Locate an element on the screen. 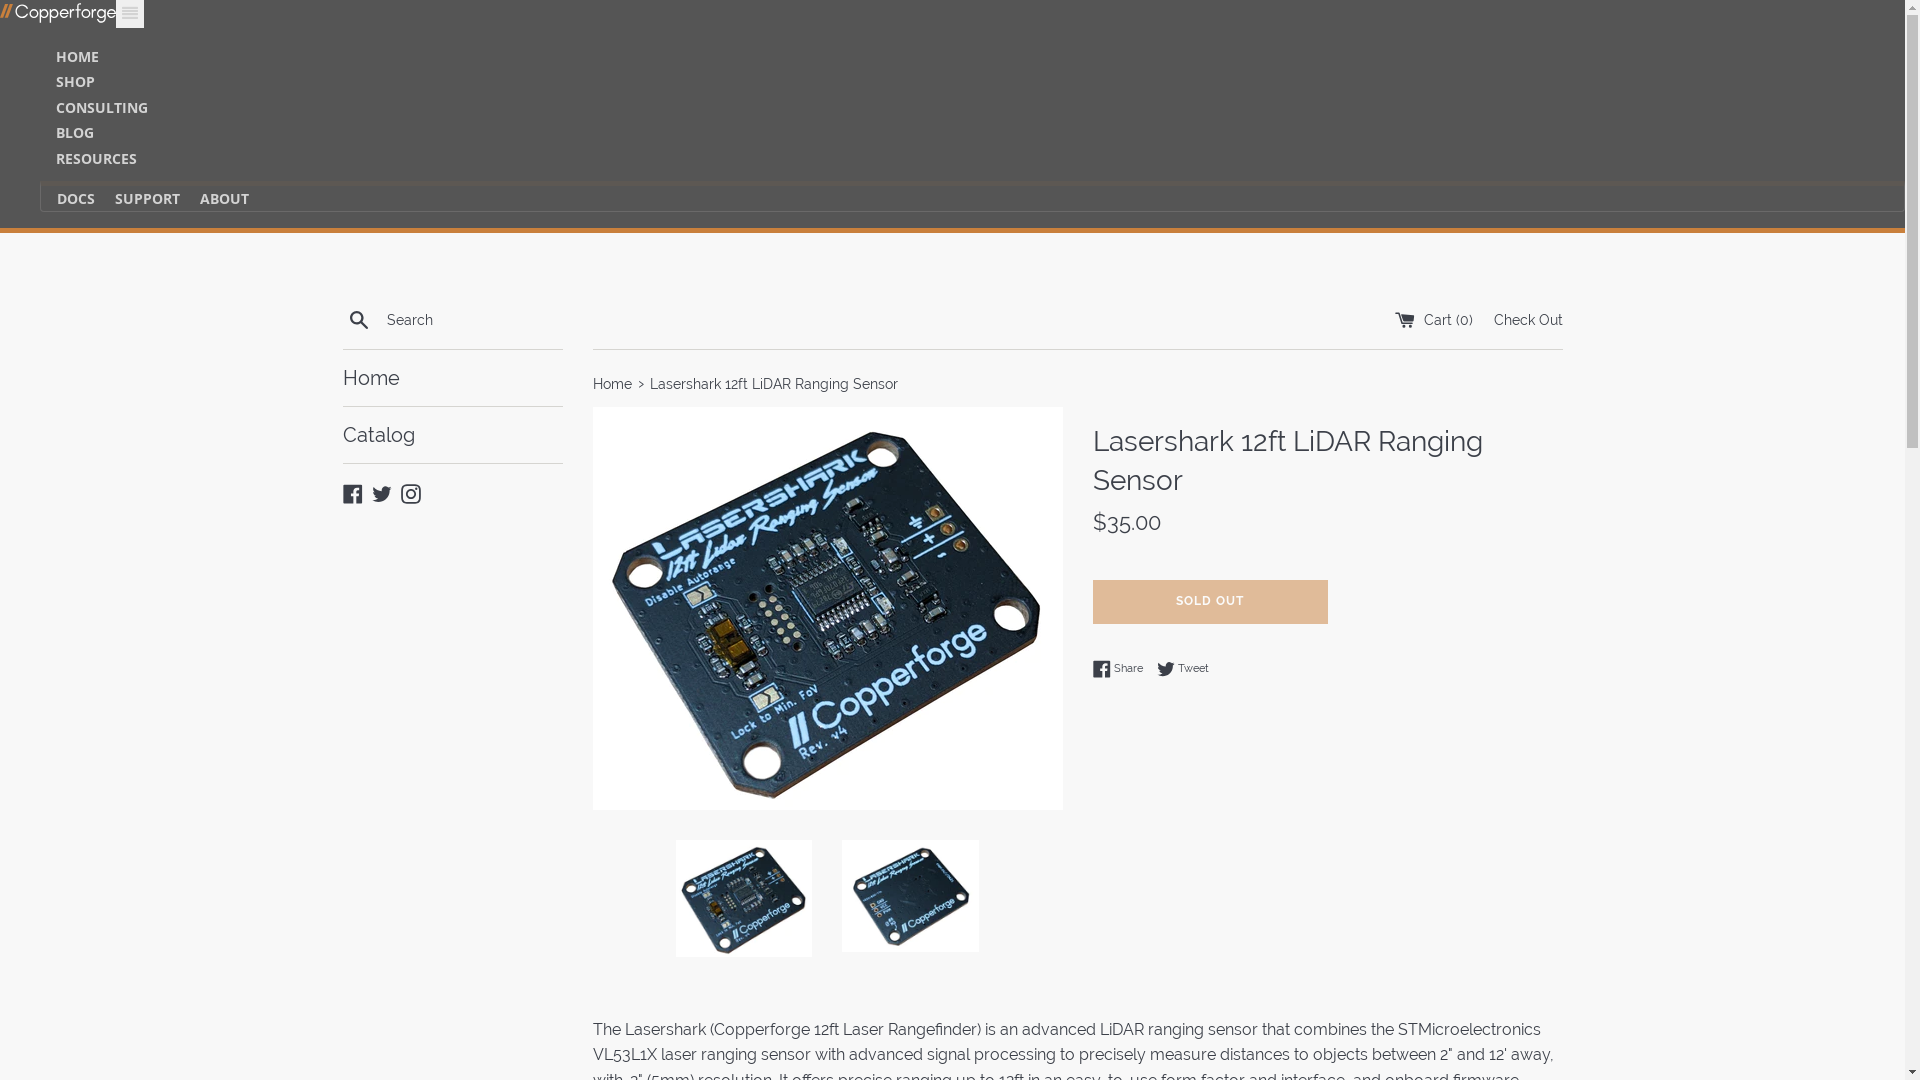  Twitter is located at coordinates (382, 492).